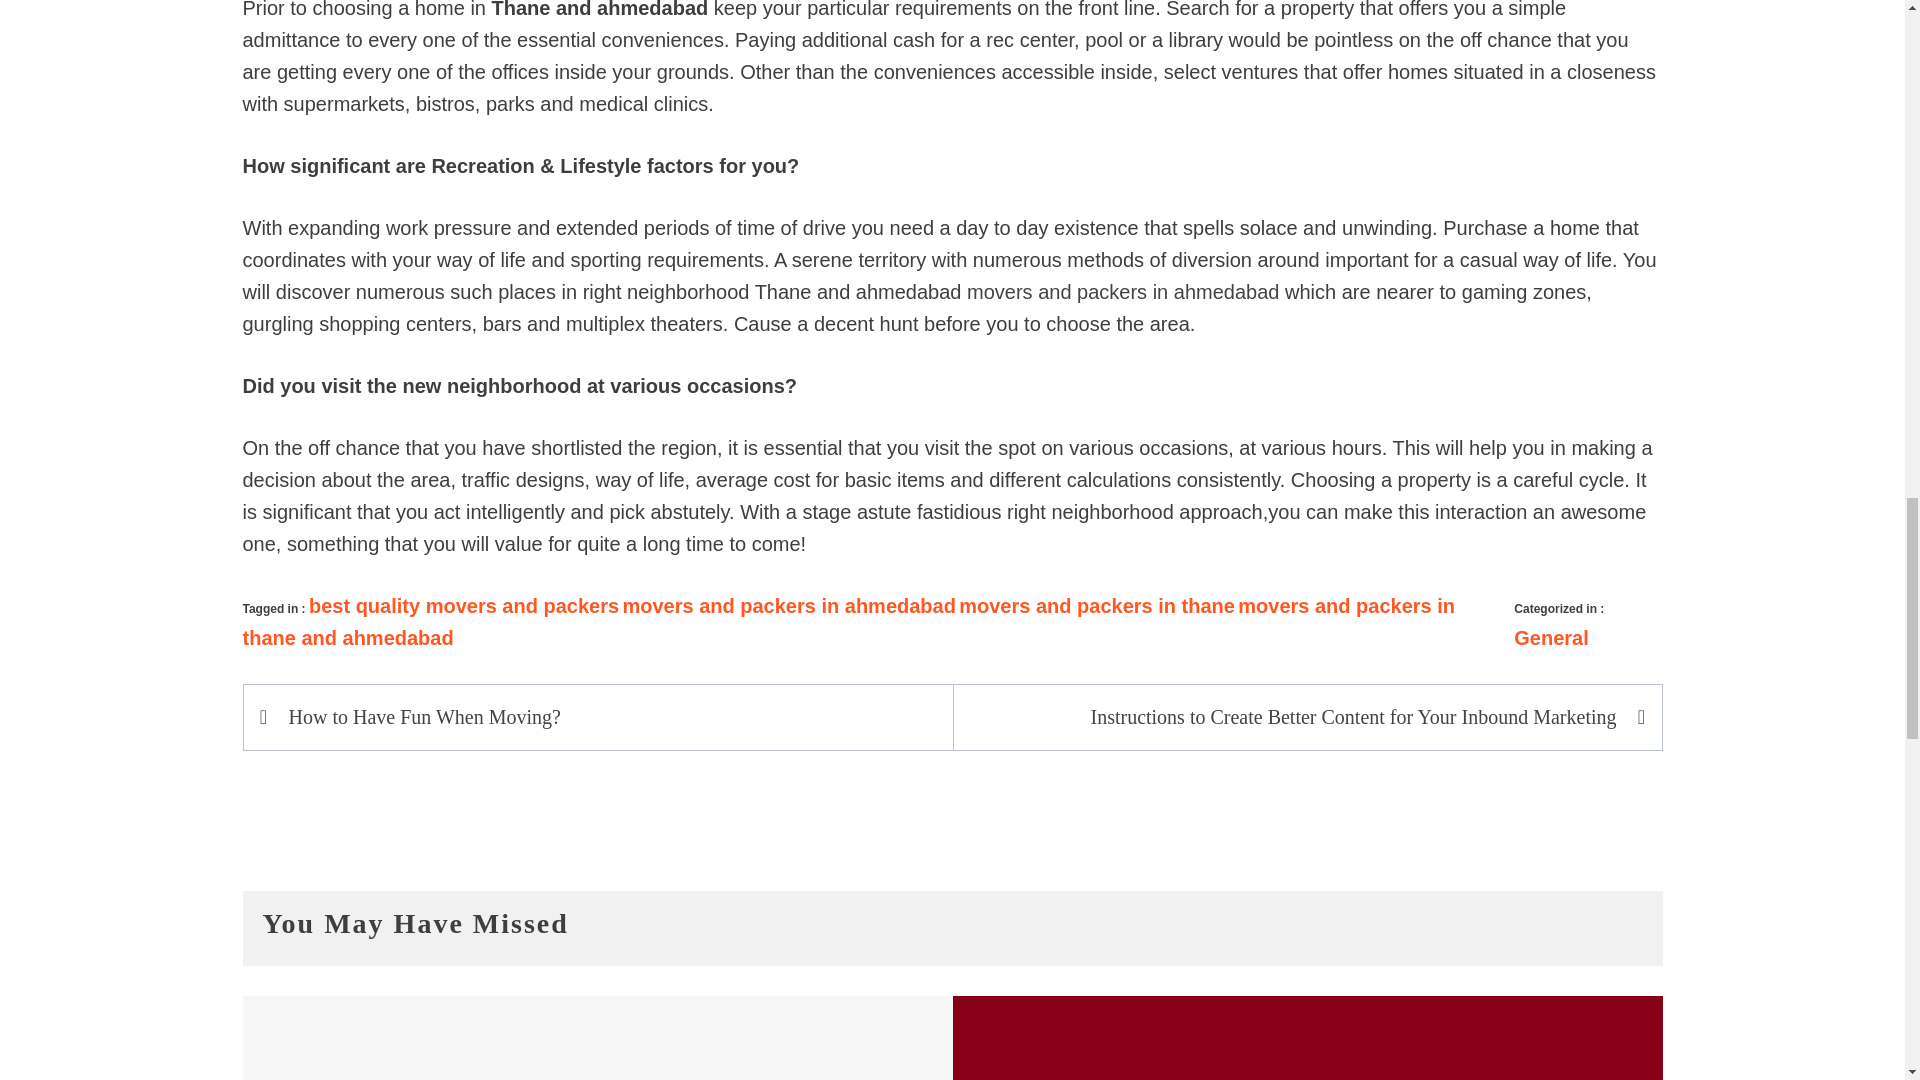 The width and height of the screenshot is (1920, 1080). I want to click on How to Have Fun When Moving?, so click(608, 718).